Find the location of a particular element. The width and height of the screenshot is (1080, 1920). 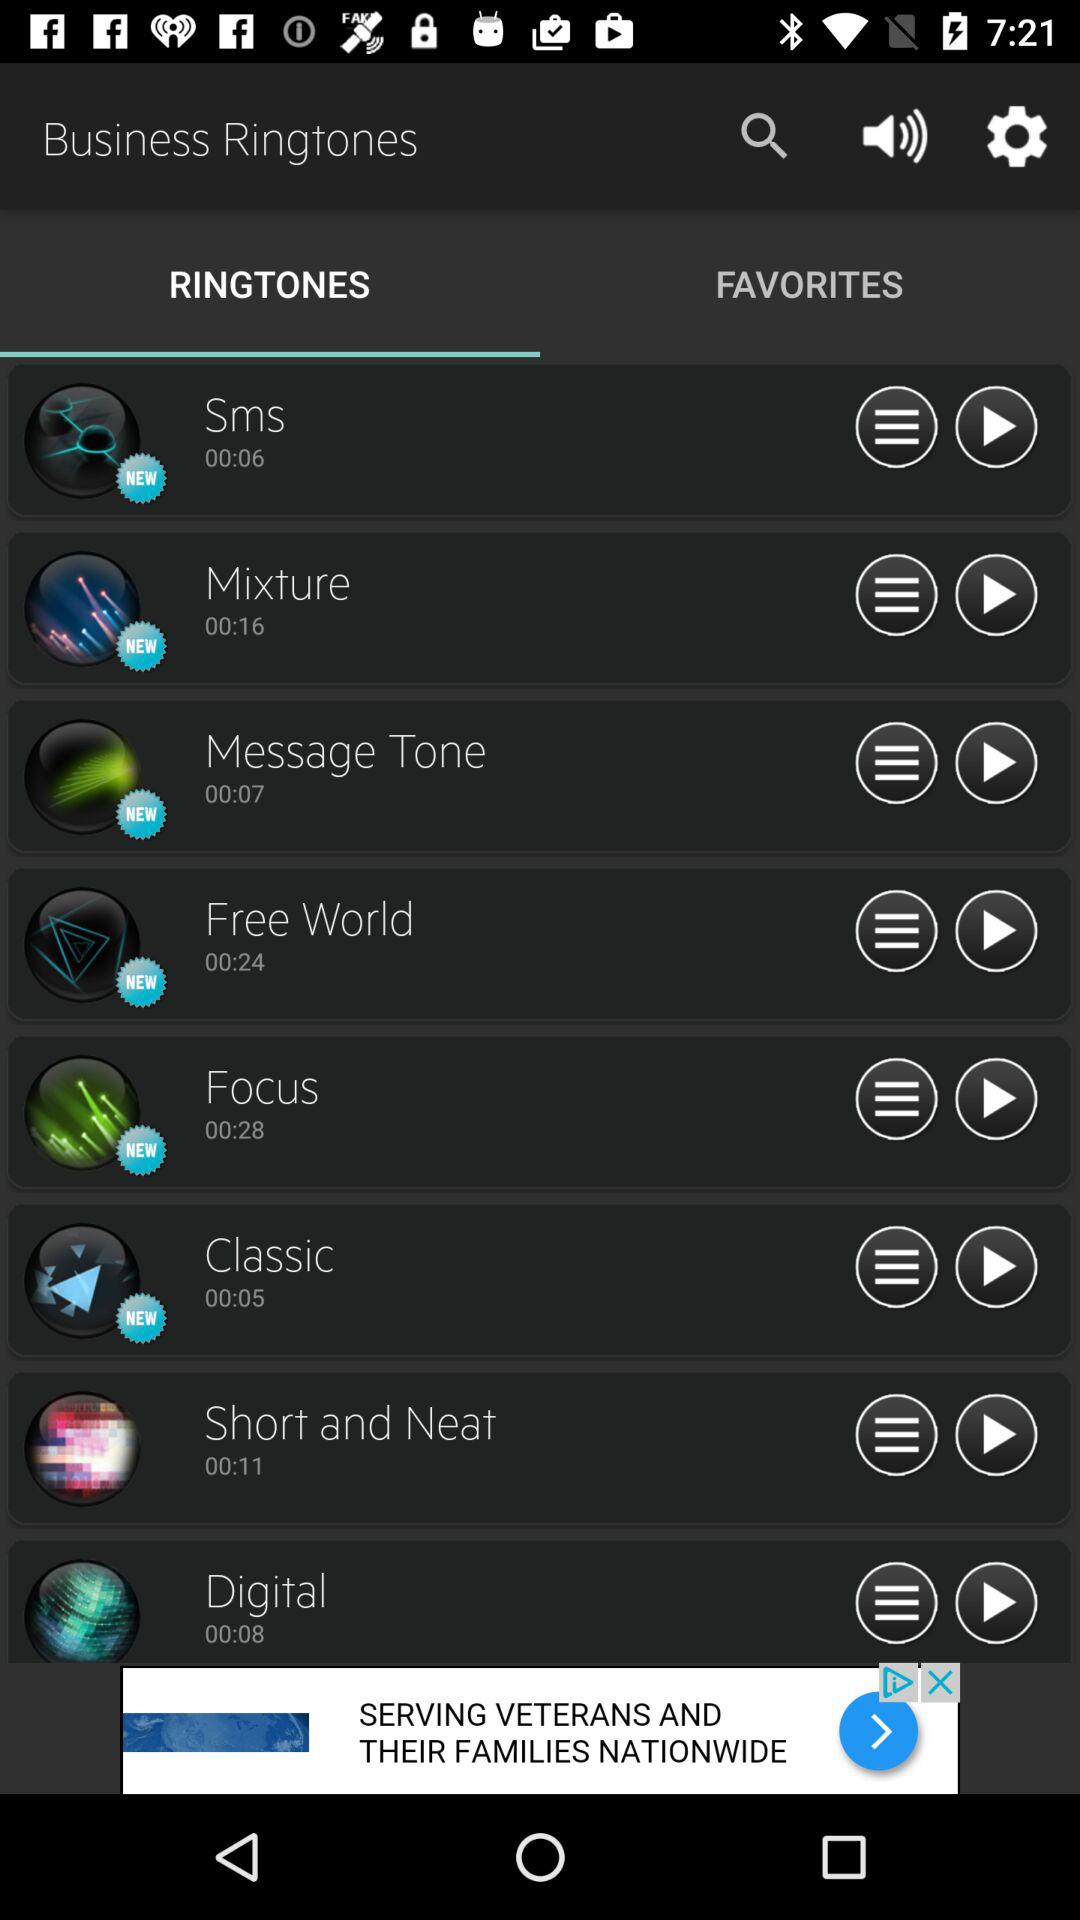

click arrow is located at coordinates (996, 1100).